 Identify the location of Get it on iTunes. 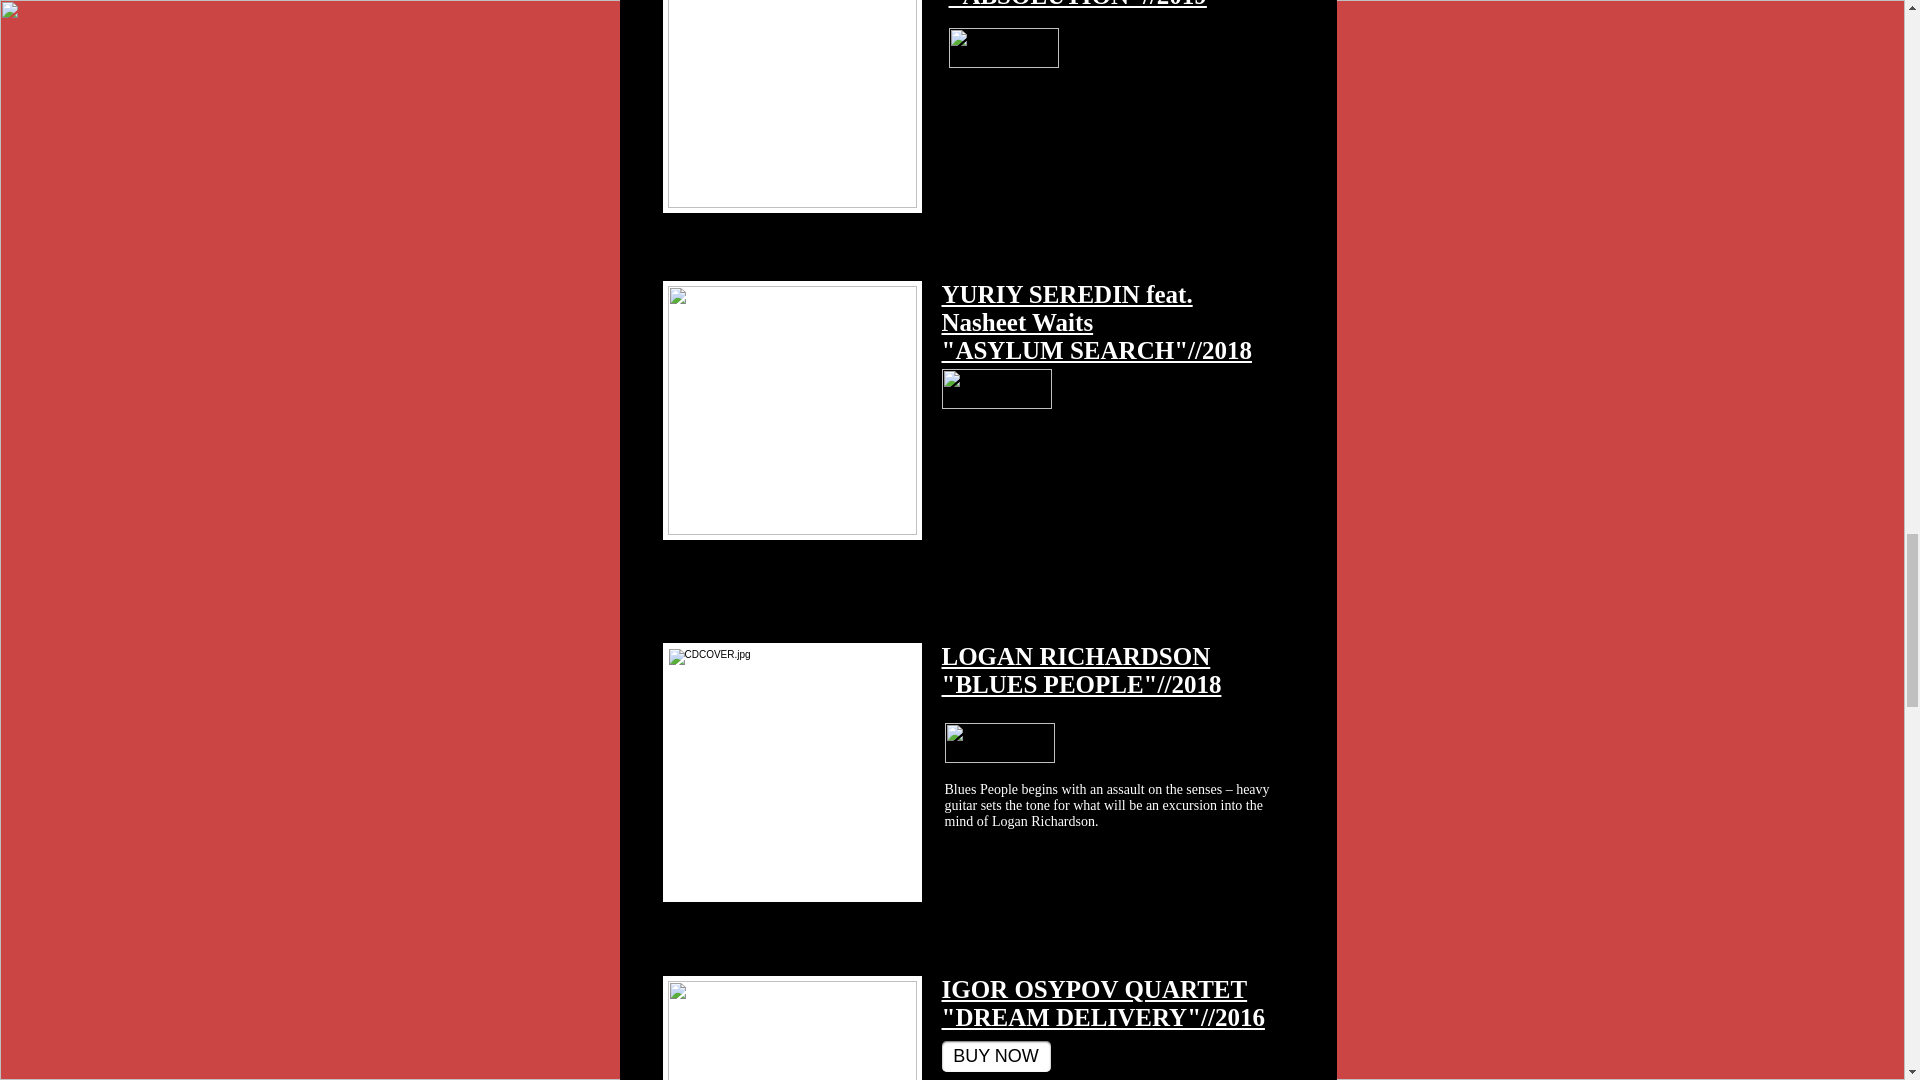
(1002, 48).